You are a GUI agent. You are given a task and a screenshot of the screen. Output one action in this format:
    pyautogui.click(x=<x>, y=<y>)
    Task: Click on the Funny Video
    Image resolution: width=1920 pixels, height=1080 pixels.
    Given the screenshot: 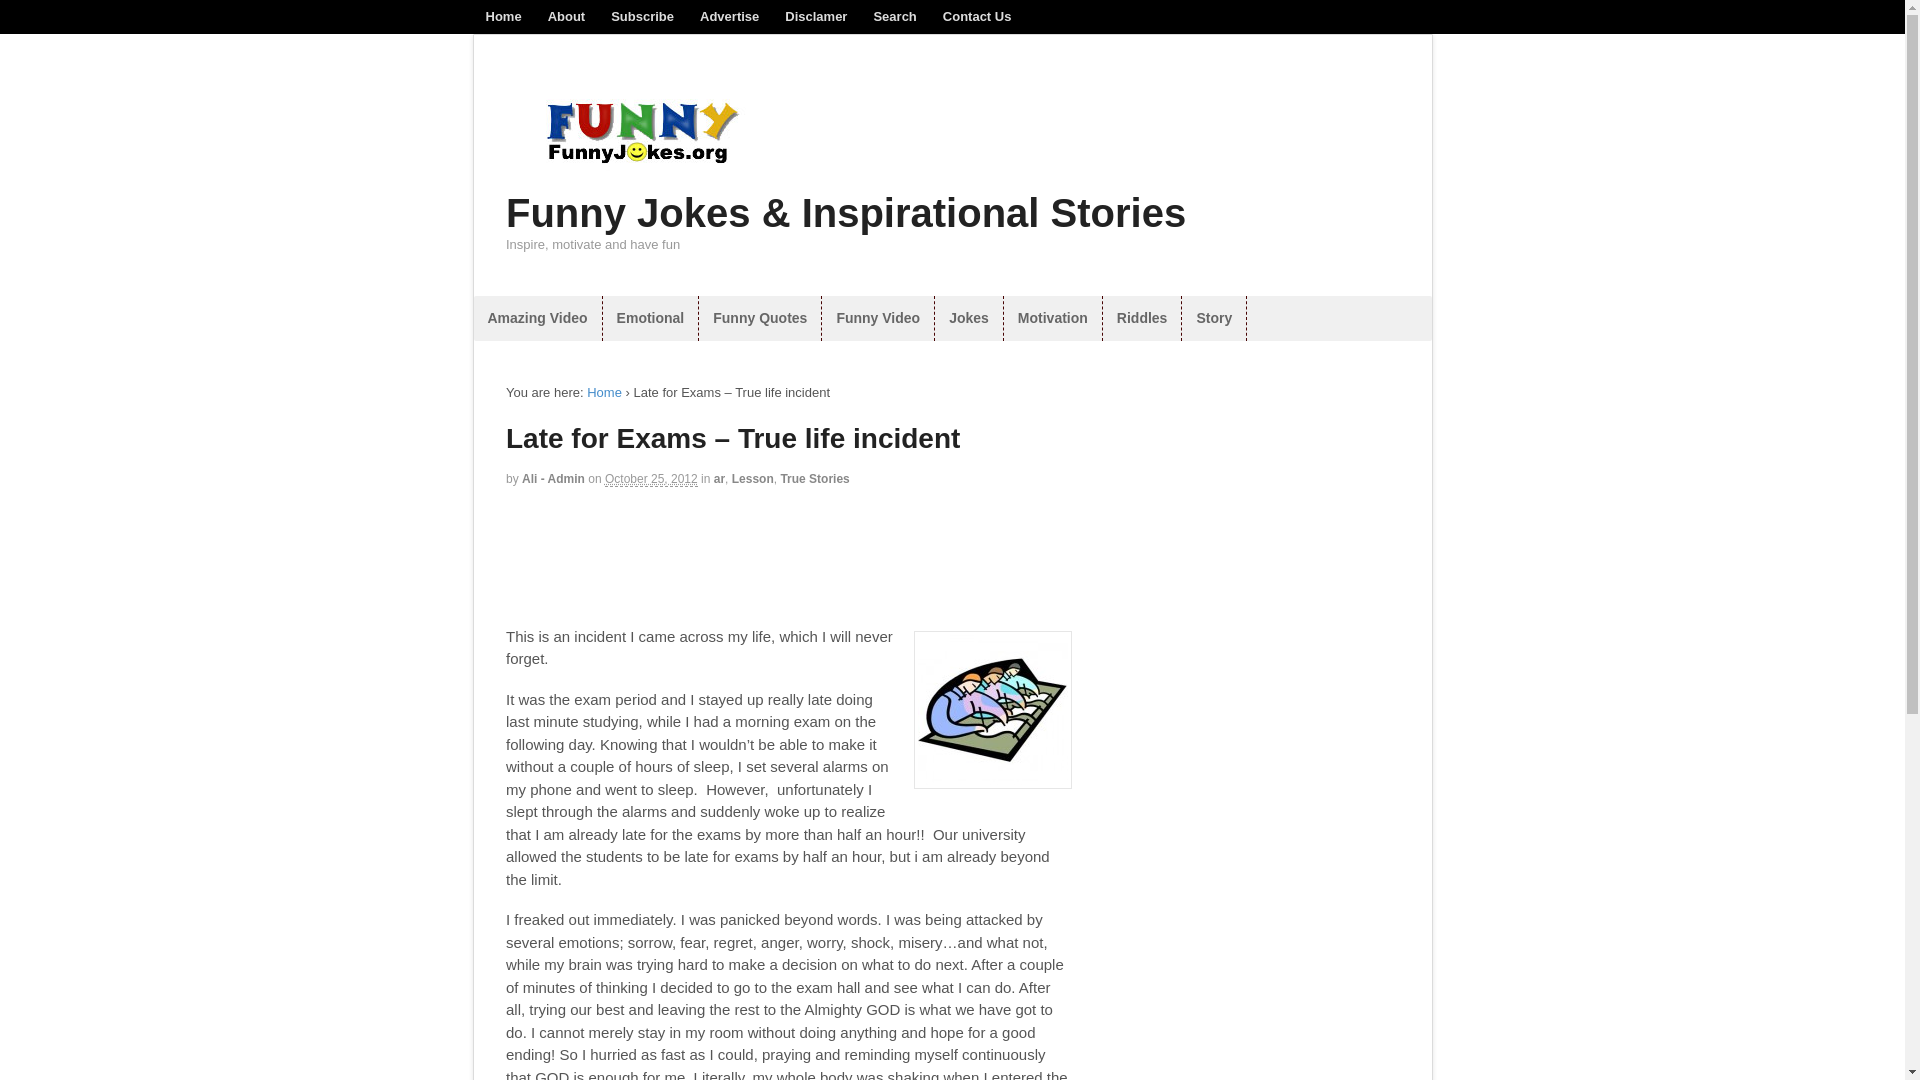 What is the action you would take?
    pyautogui.click(x=877, y=318)
    